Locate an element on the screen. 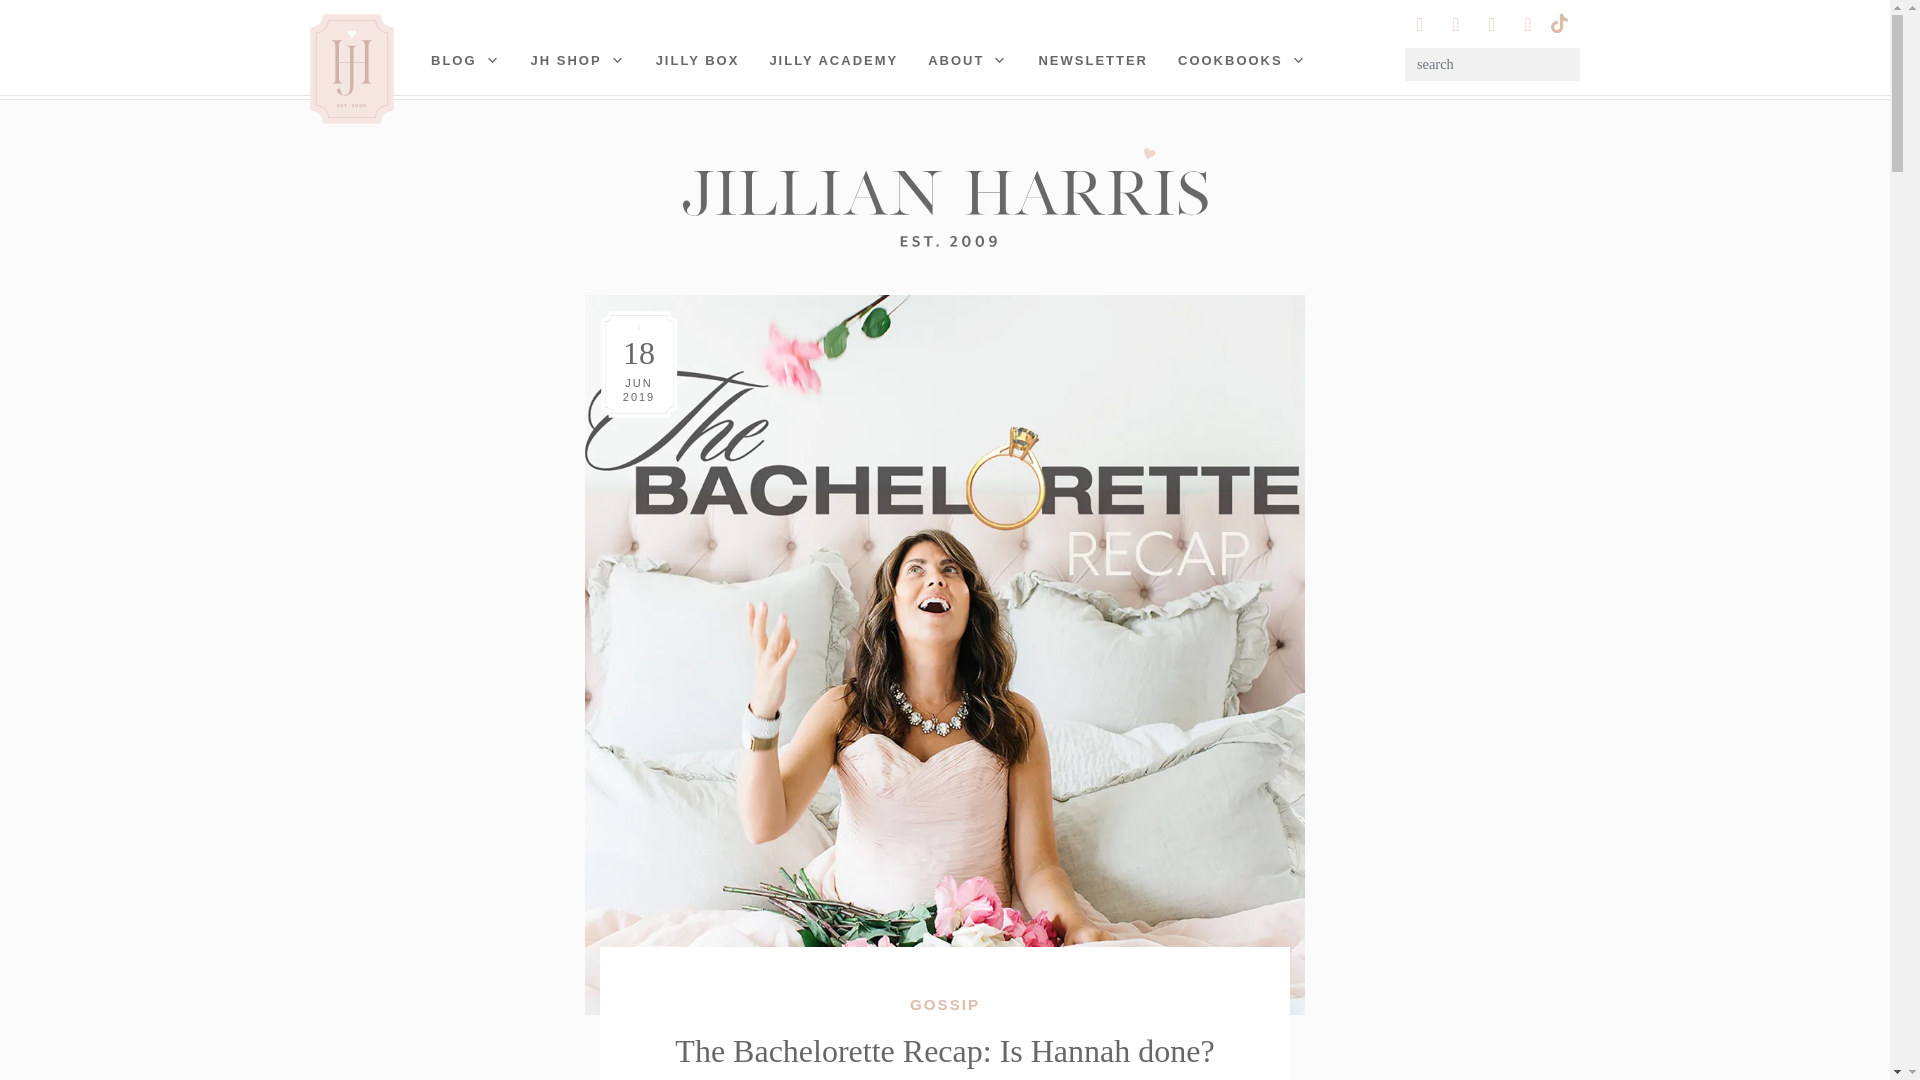 The height and width of the screenshot is (1080, 1920). BLOG is located at coordinates (466, 60).